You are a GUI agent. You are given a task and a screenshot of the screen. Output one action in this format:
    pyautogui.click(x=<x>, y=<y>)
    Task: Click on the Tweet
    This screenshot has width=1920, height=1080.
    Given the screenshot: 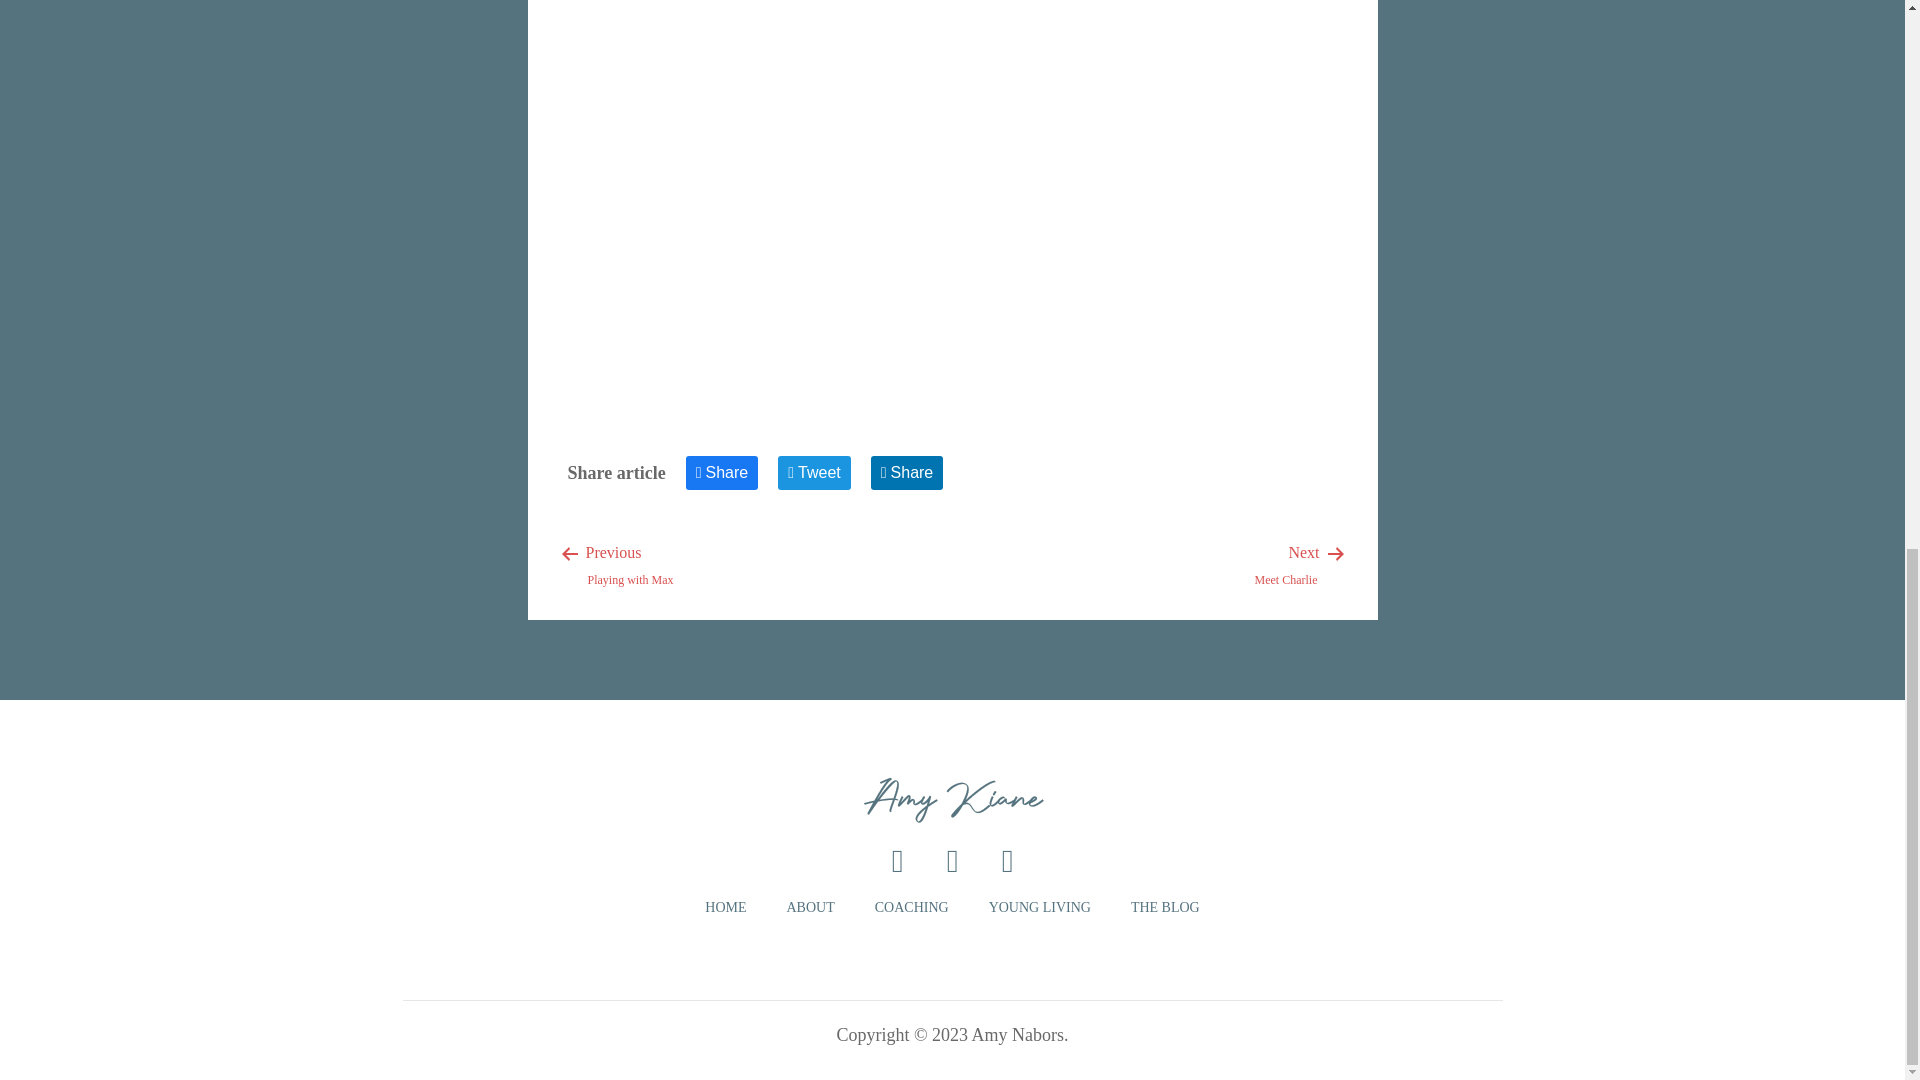 What is the action you would take?
    pyautogui.click(x=908, y=472)
    